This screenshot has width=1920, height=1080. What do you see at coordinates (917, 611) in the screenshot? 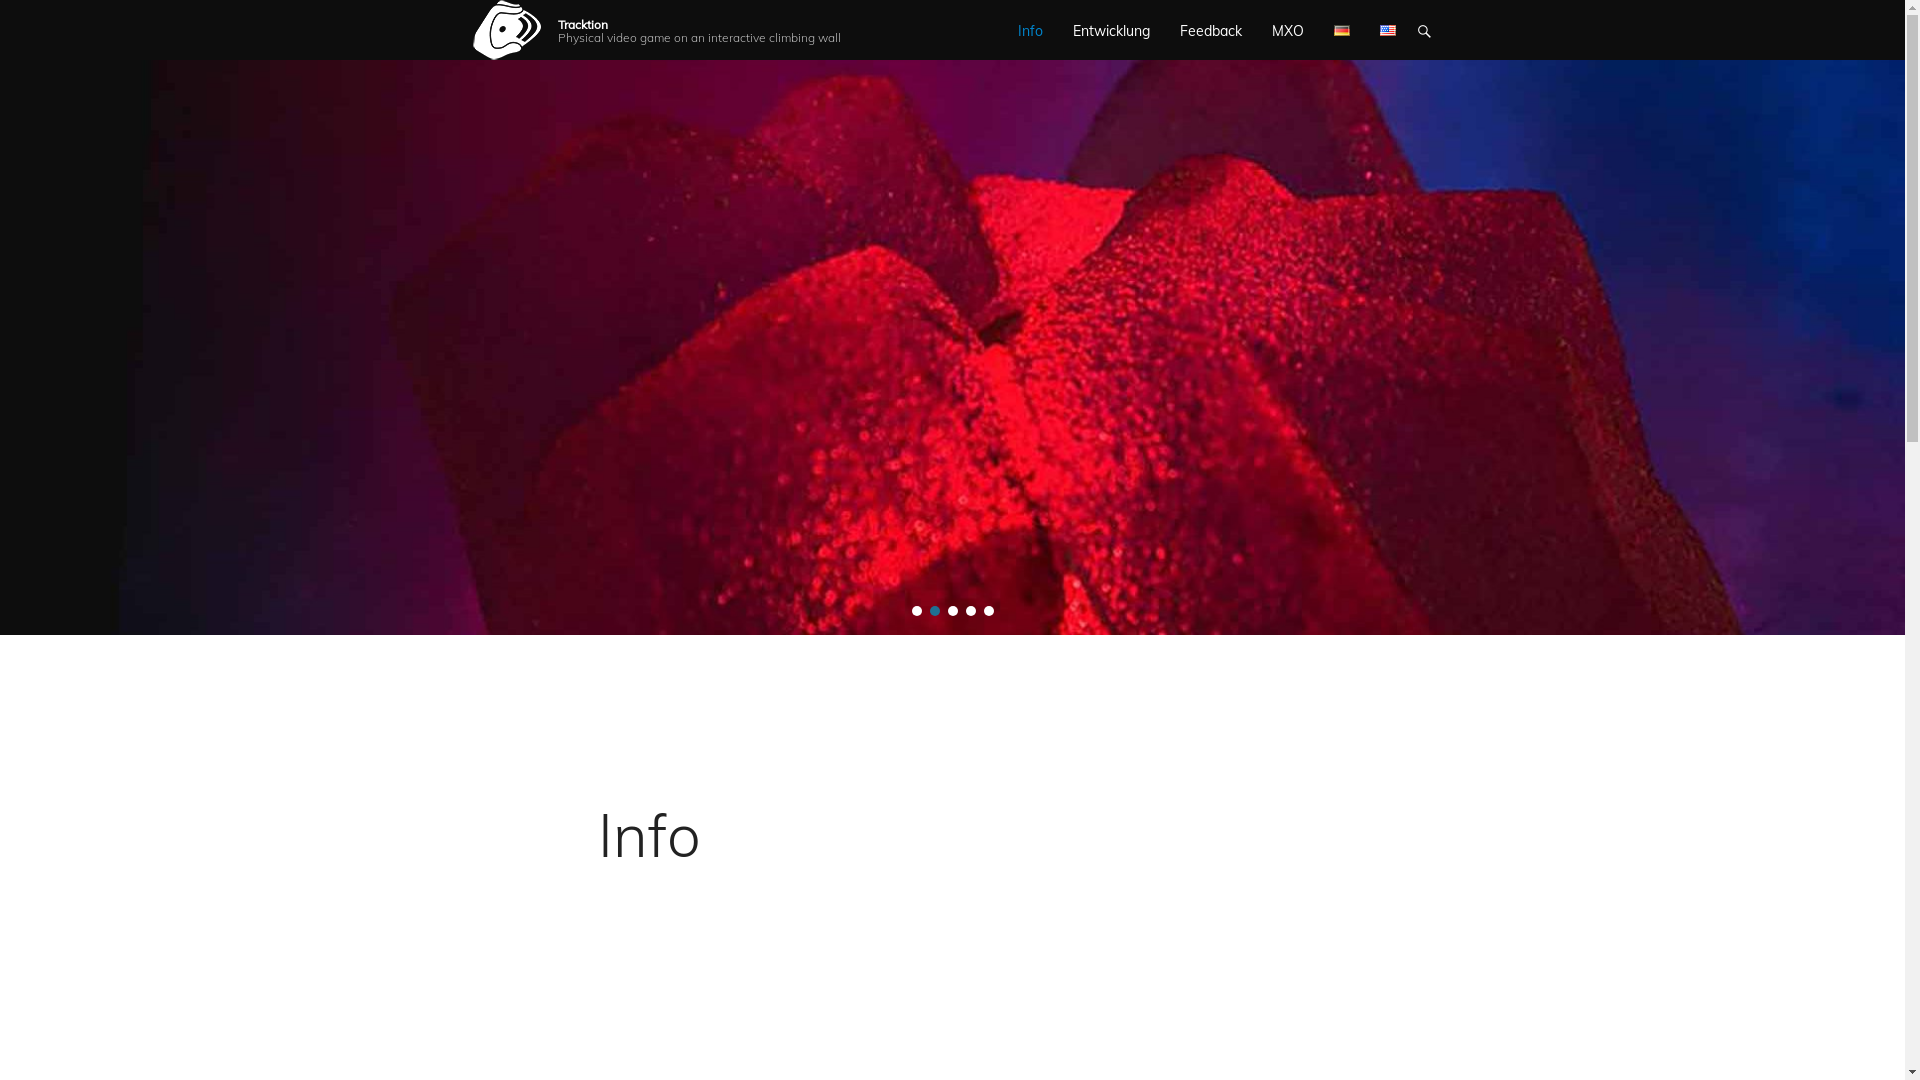
I see `1` at bounding box center [917, 611].